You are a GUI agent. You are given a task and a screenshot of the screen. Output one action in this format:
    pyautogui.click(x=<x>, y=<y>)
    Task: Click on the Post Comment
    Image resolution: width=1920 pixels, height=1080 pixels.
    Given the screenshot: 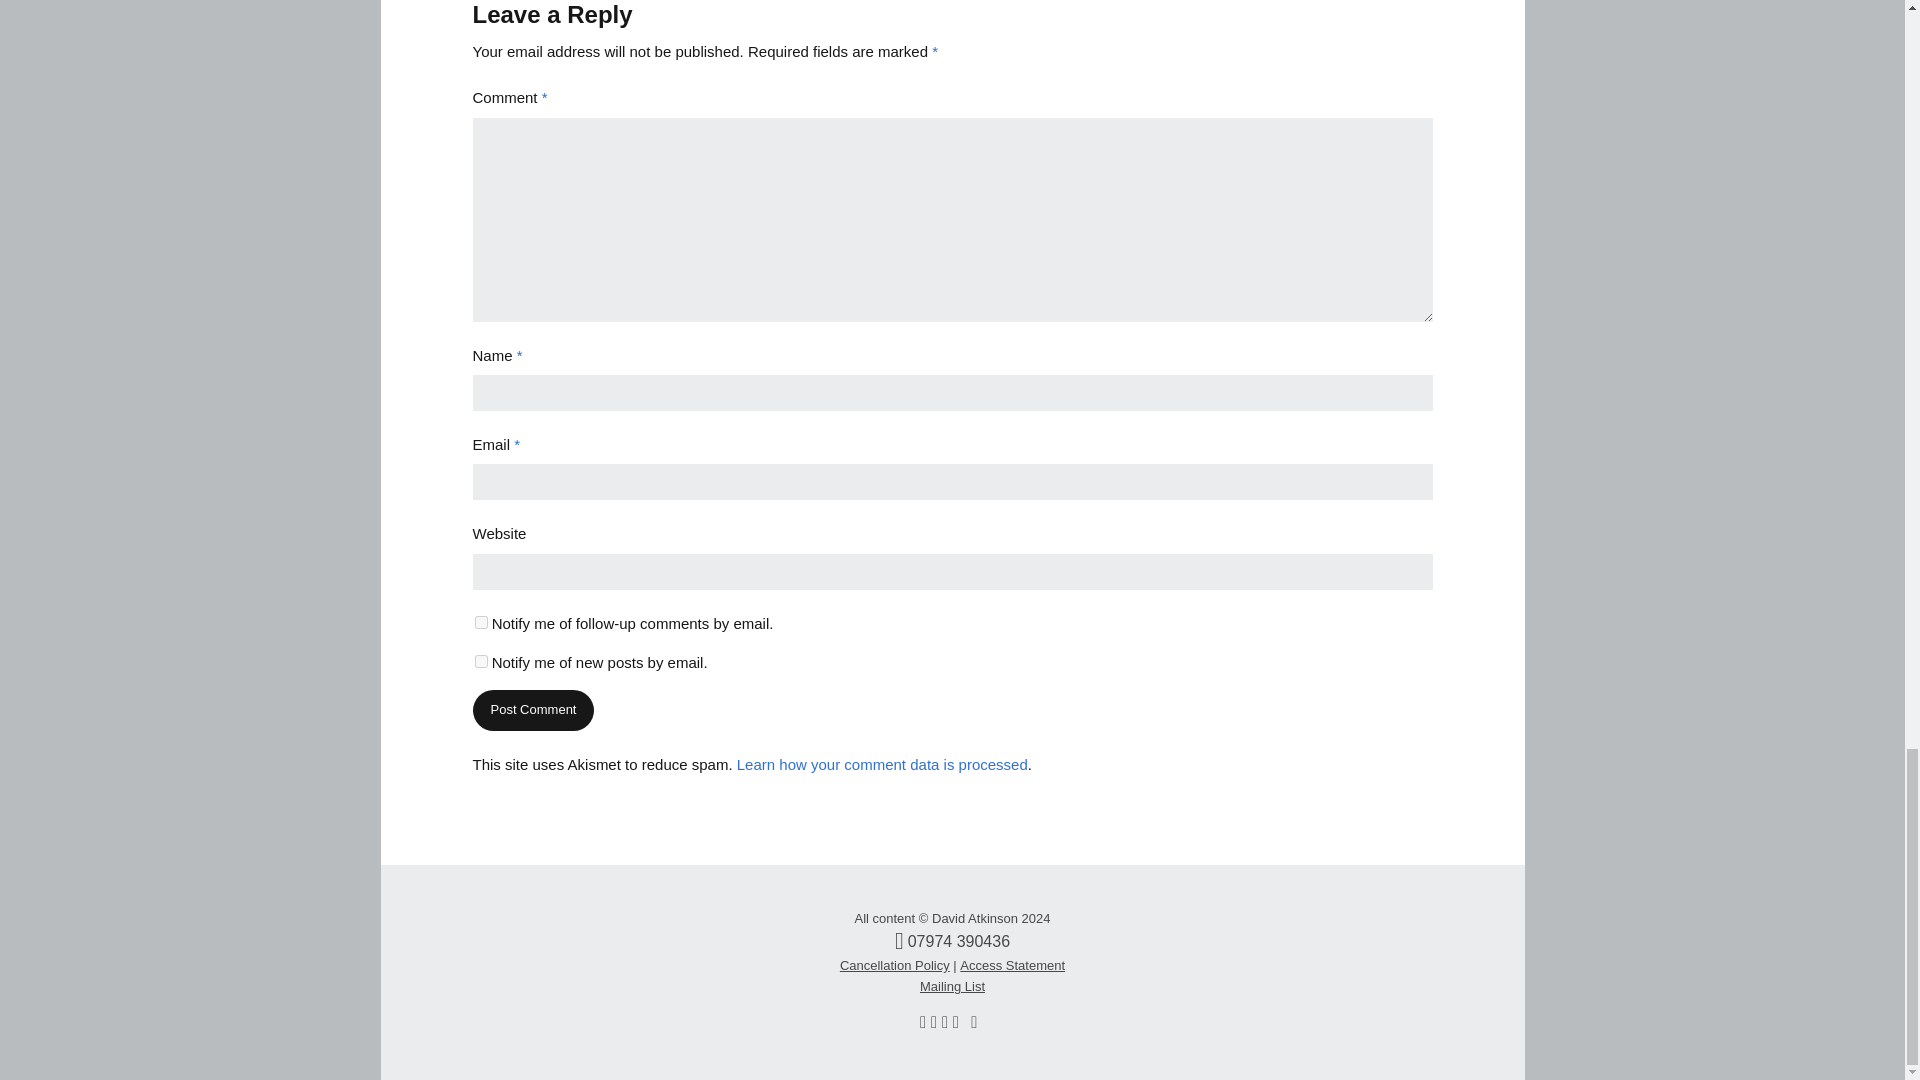 What is the action you would take?
    pyautogui.click(x=532, y=710)
    